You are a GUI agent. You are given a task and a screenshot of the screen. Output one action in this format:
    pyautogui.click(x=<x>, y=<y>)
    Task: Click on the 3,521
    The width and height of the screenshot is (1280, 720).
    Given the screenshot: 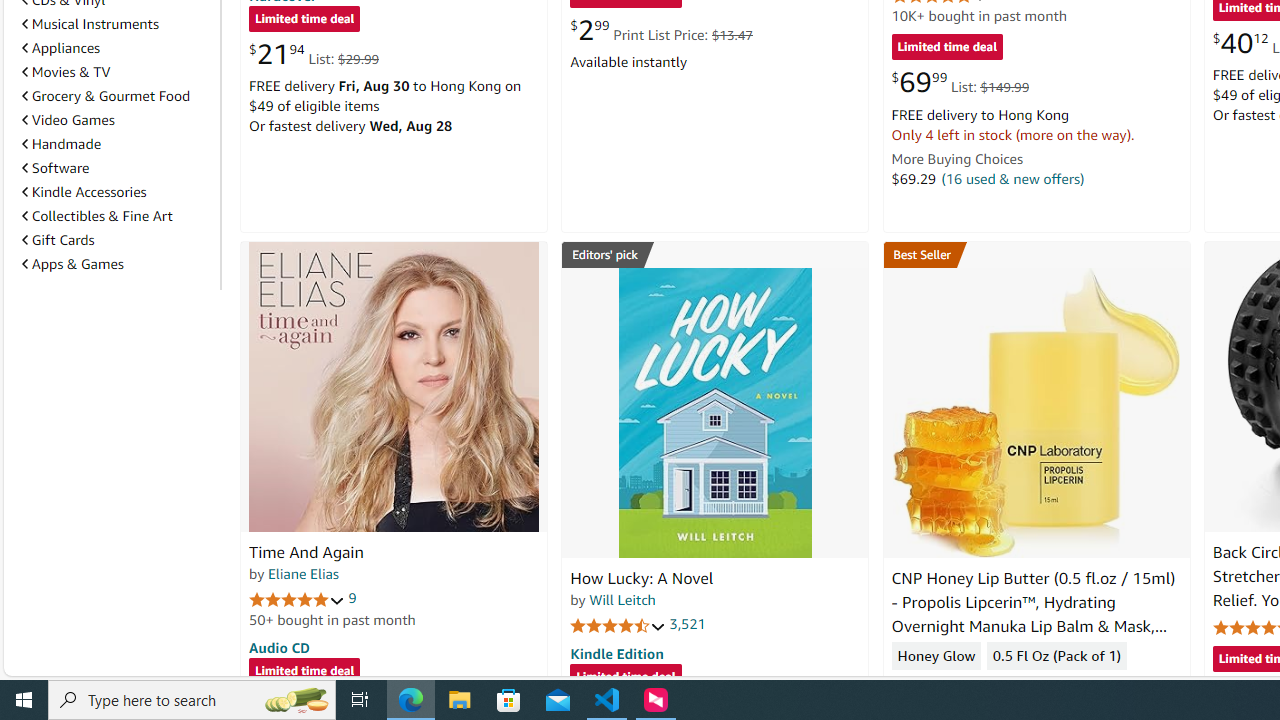 What is the action you would take?
    pyautogui.click(x=688, y=624)
    